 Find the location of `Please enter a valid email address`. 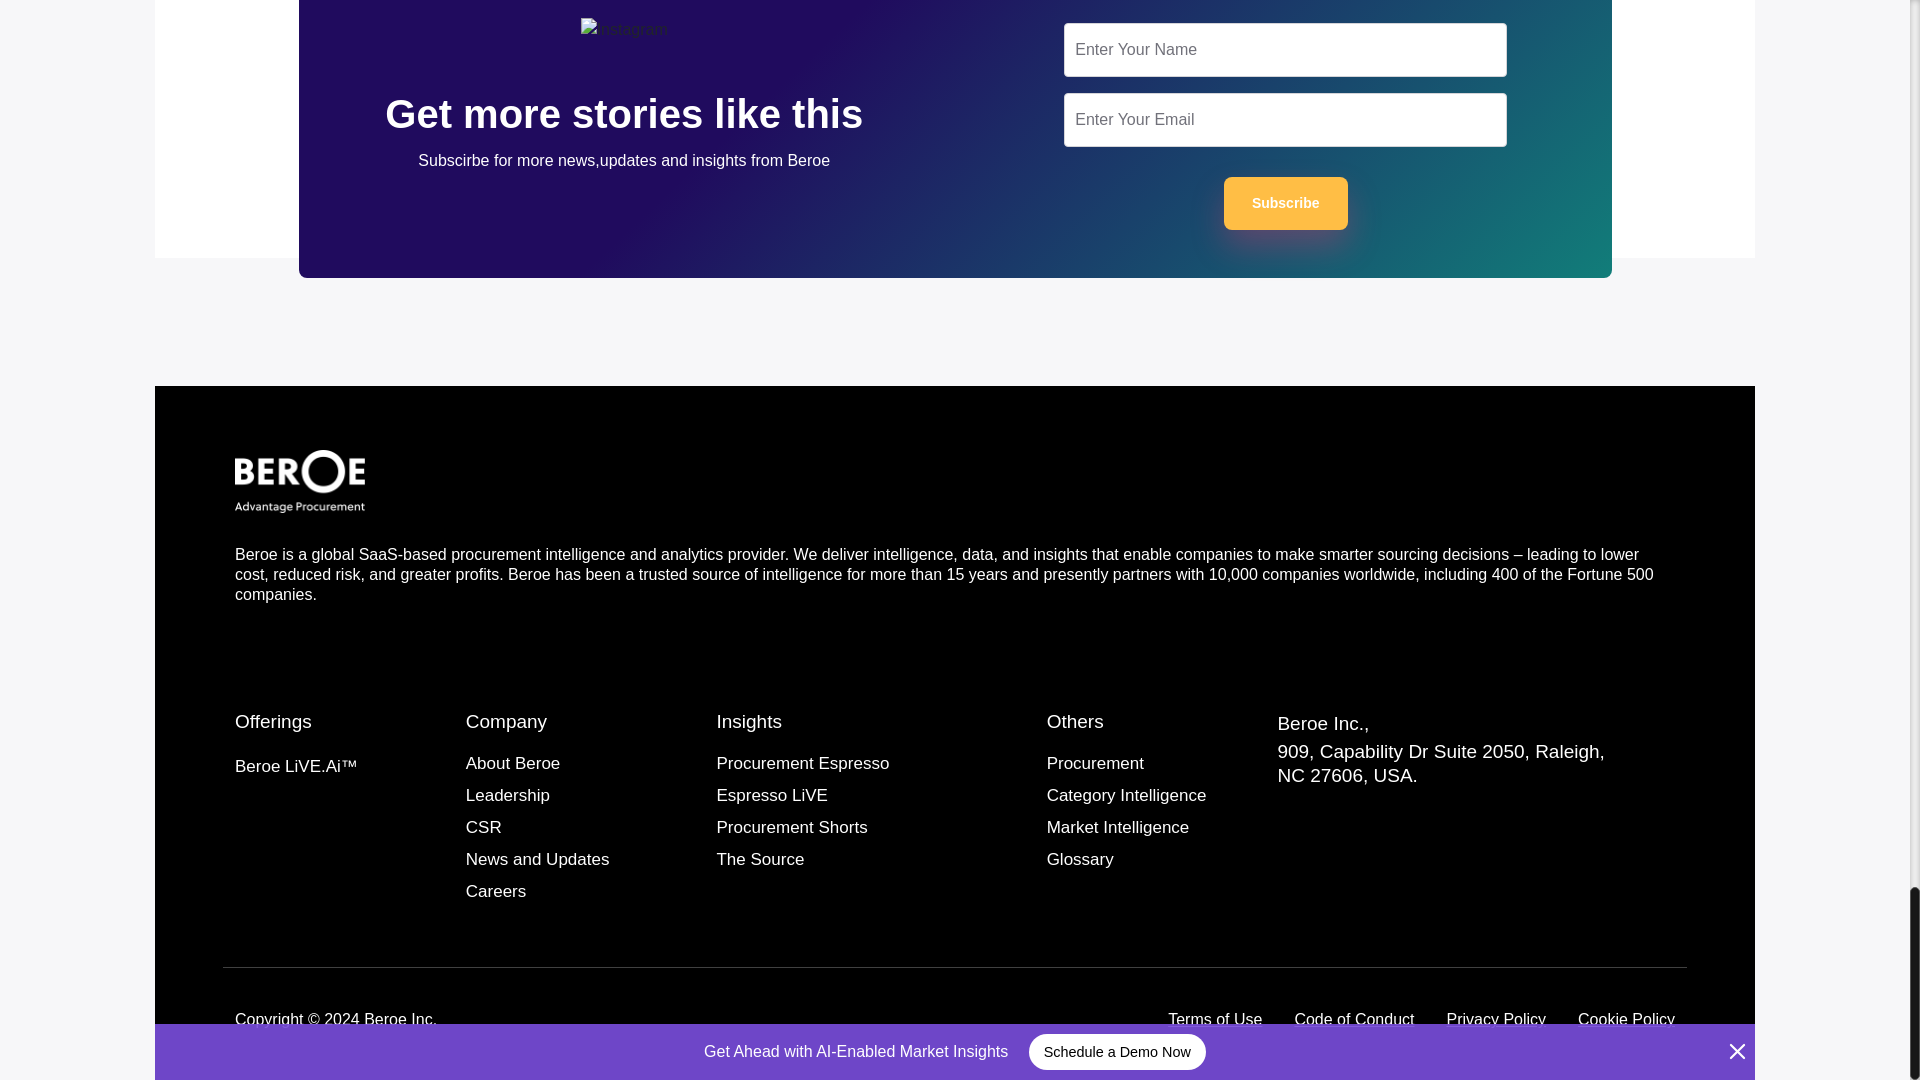

Please enter a valid email address is located at coordinates (1285, 119).